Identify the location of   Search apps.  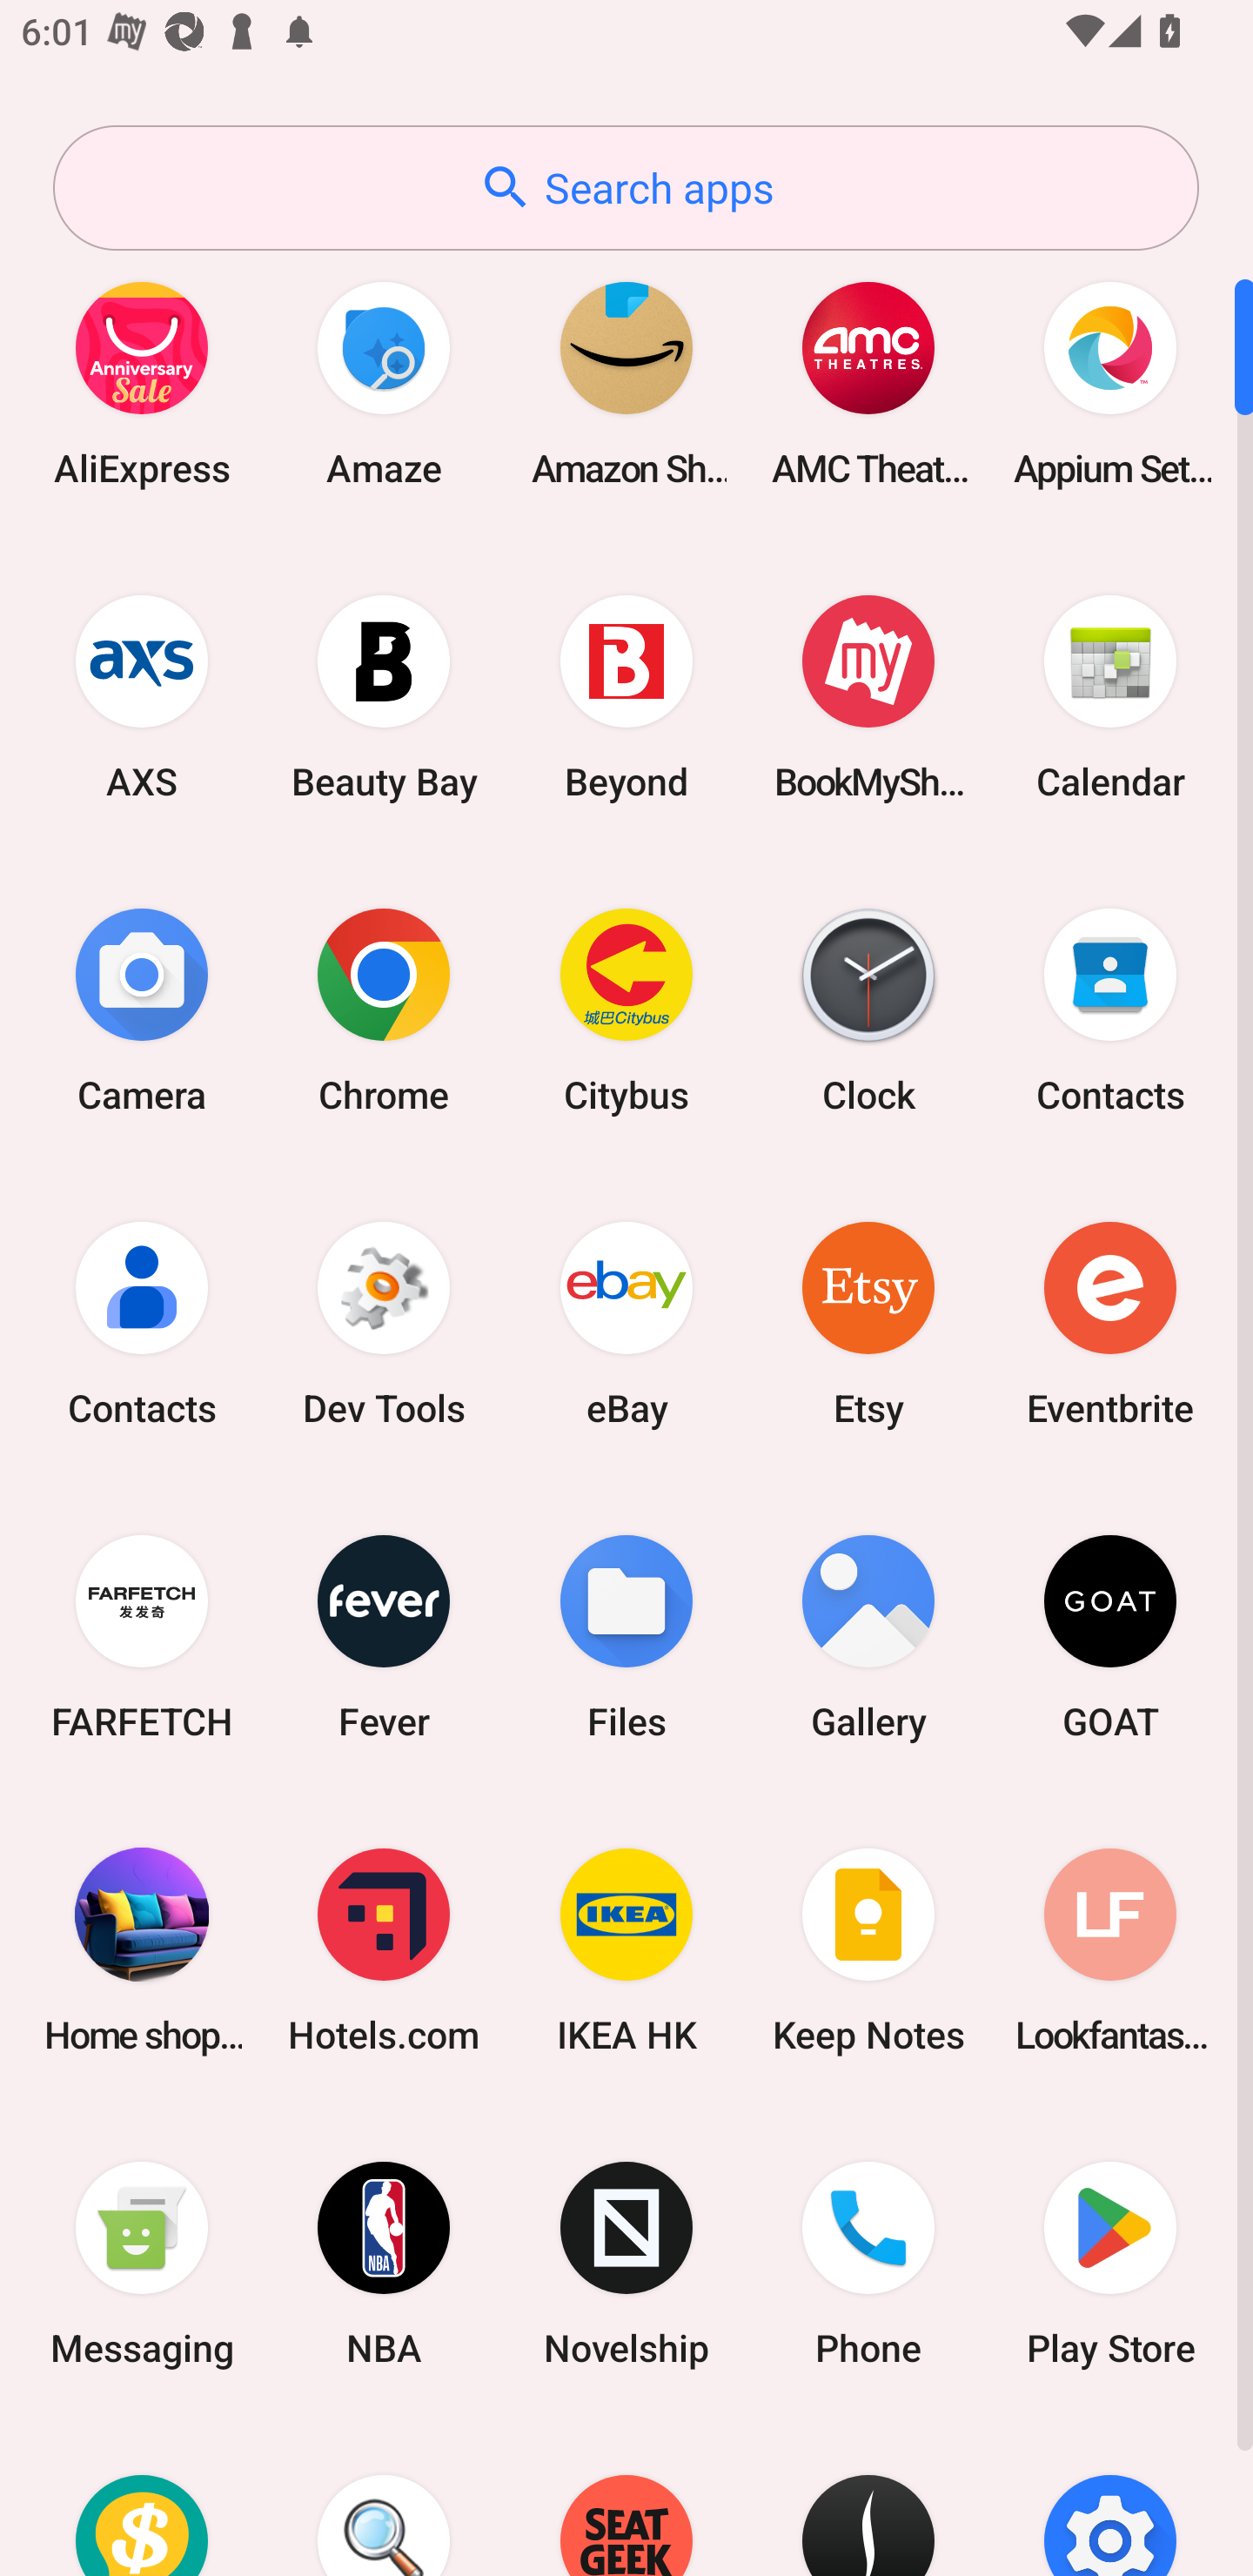
(626, 188).